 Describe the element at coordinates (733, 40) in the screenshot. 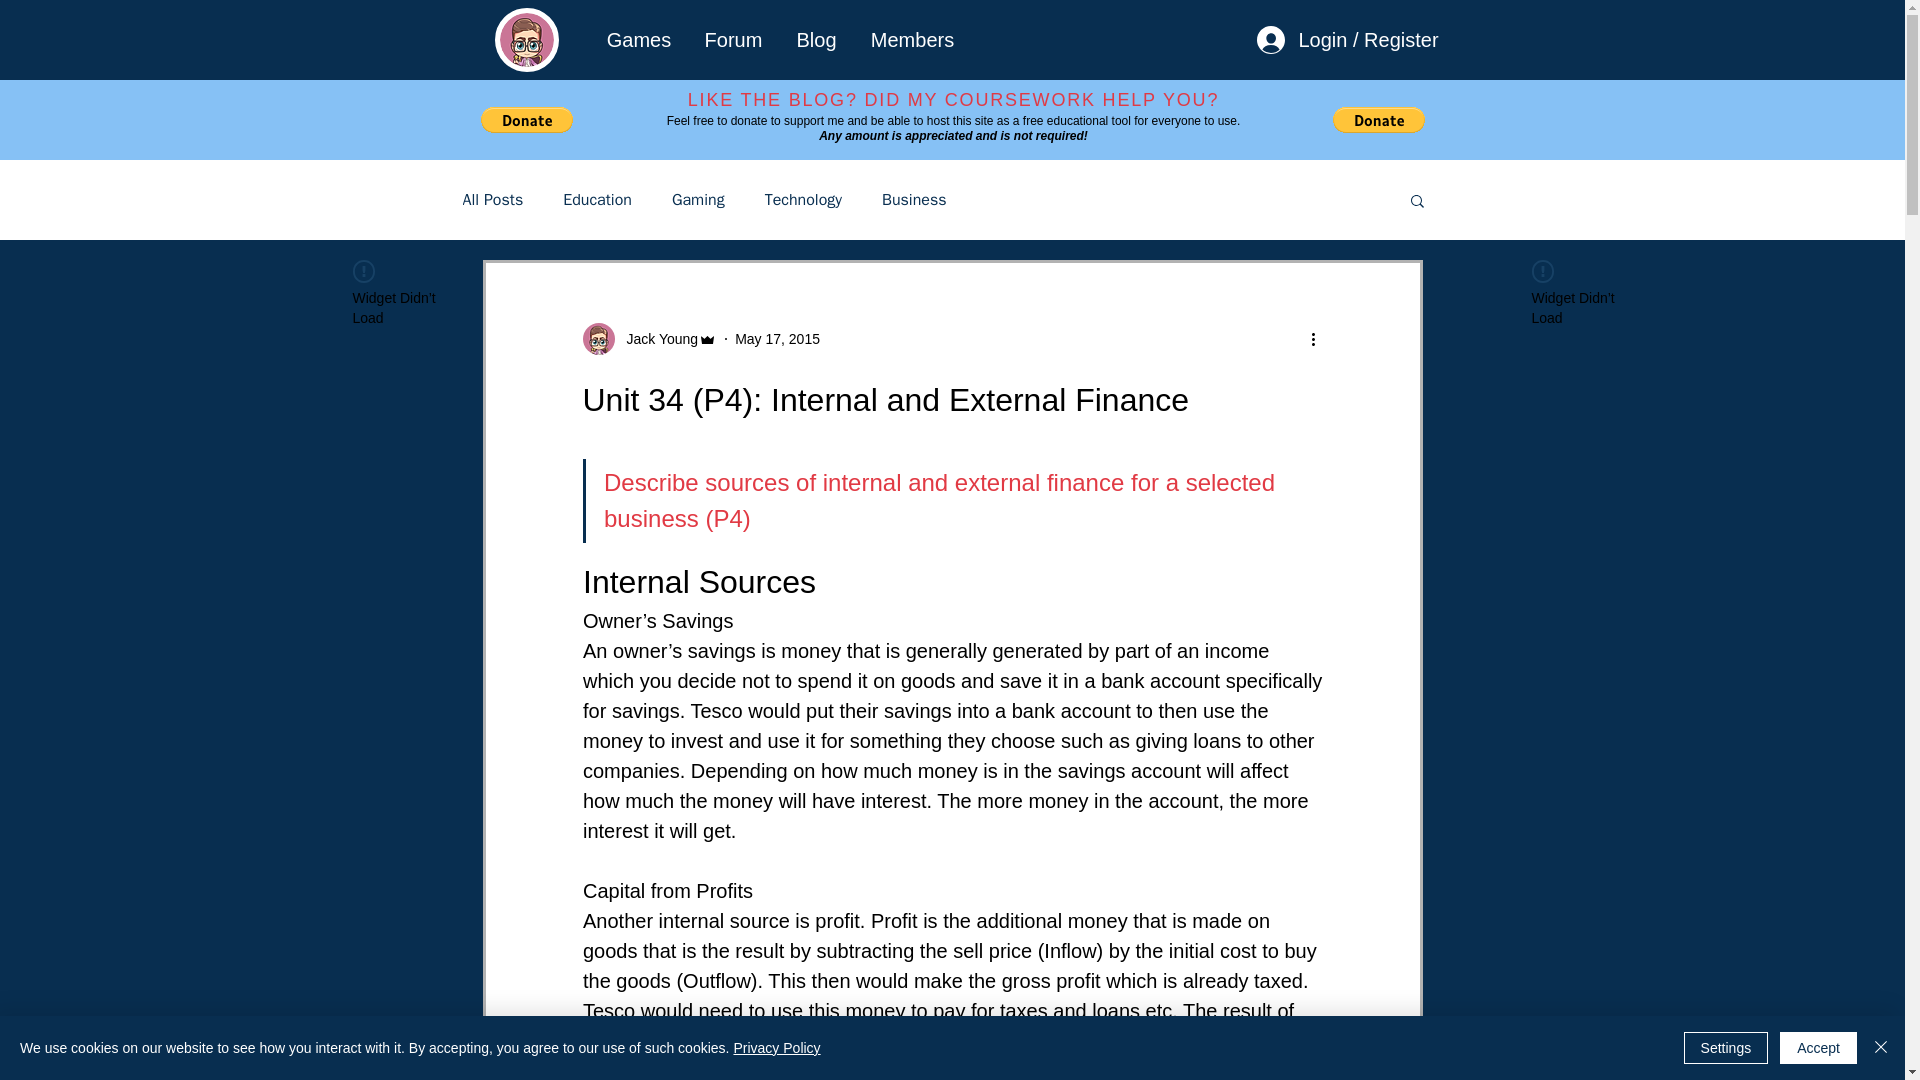

I see `Forum` at that location.